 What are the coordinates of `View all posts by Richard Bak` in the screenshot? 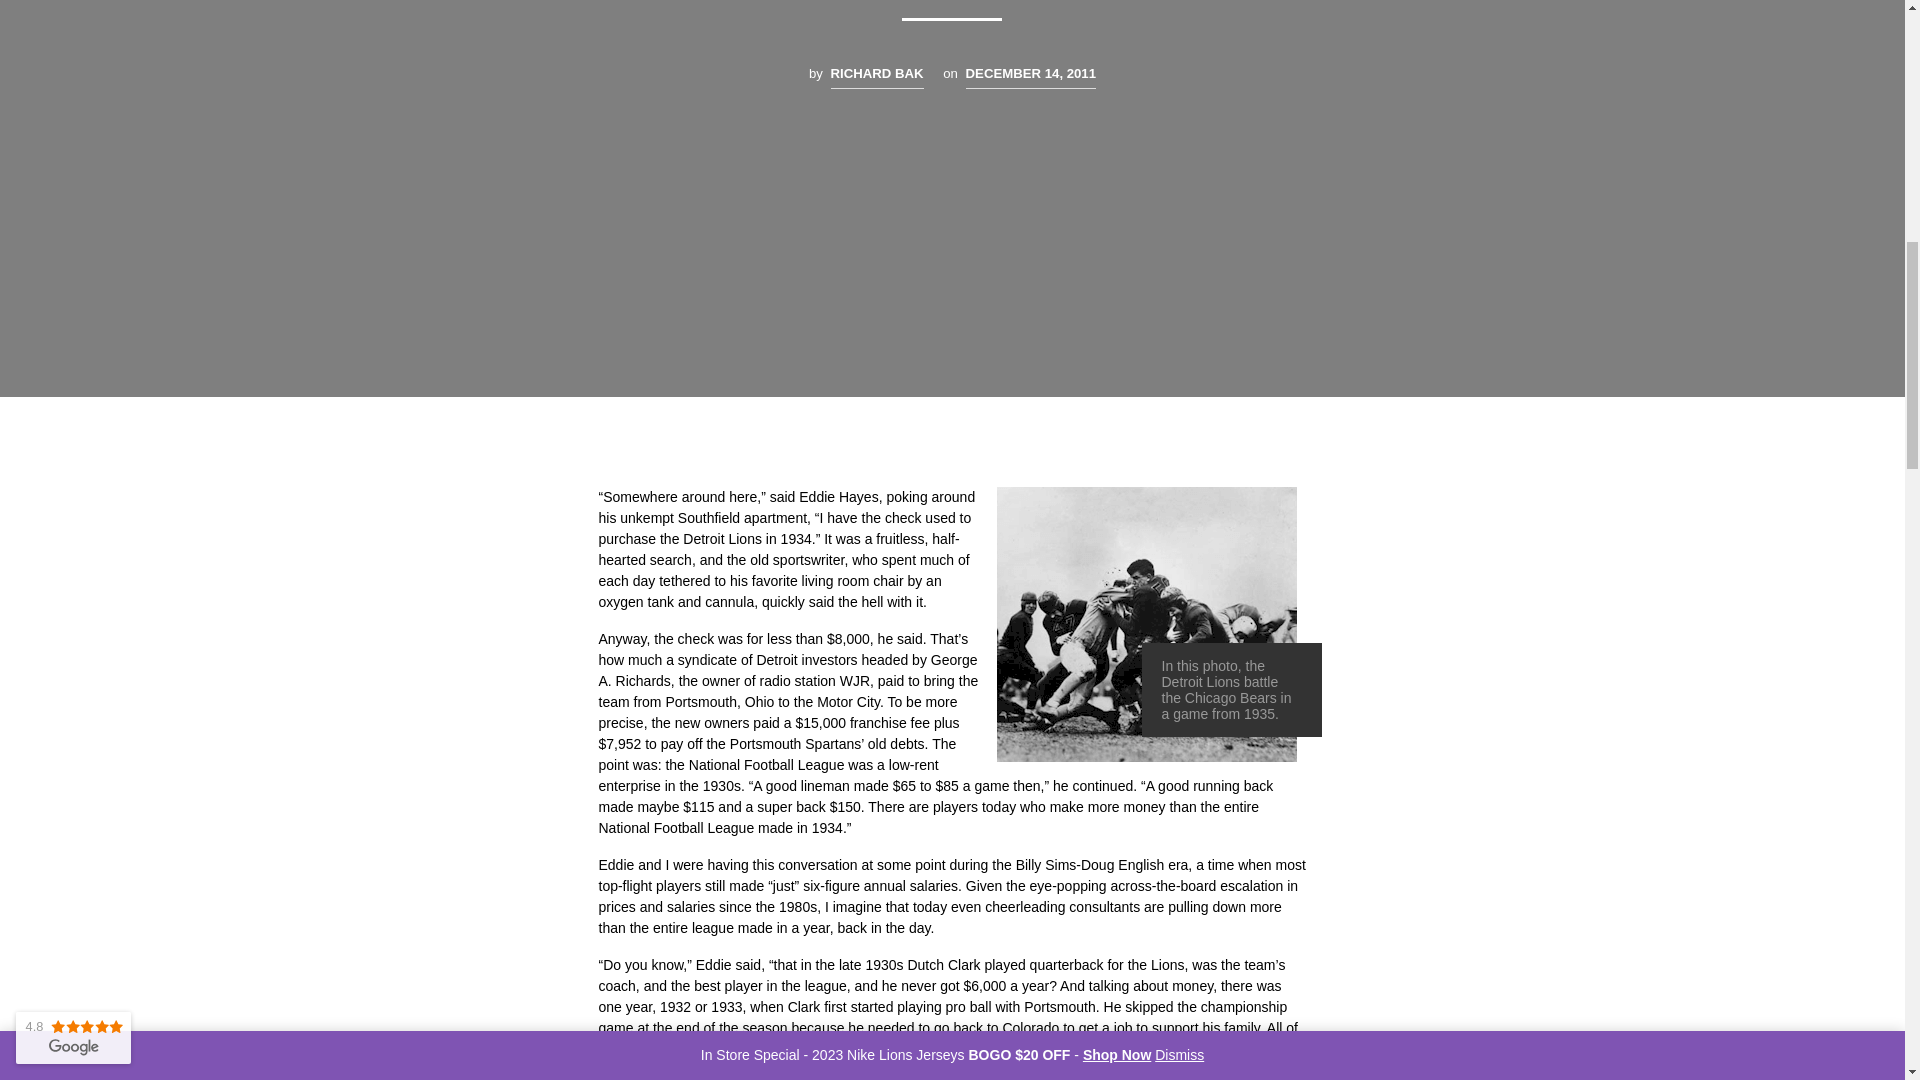 It's located at (877, 76).